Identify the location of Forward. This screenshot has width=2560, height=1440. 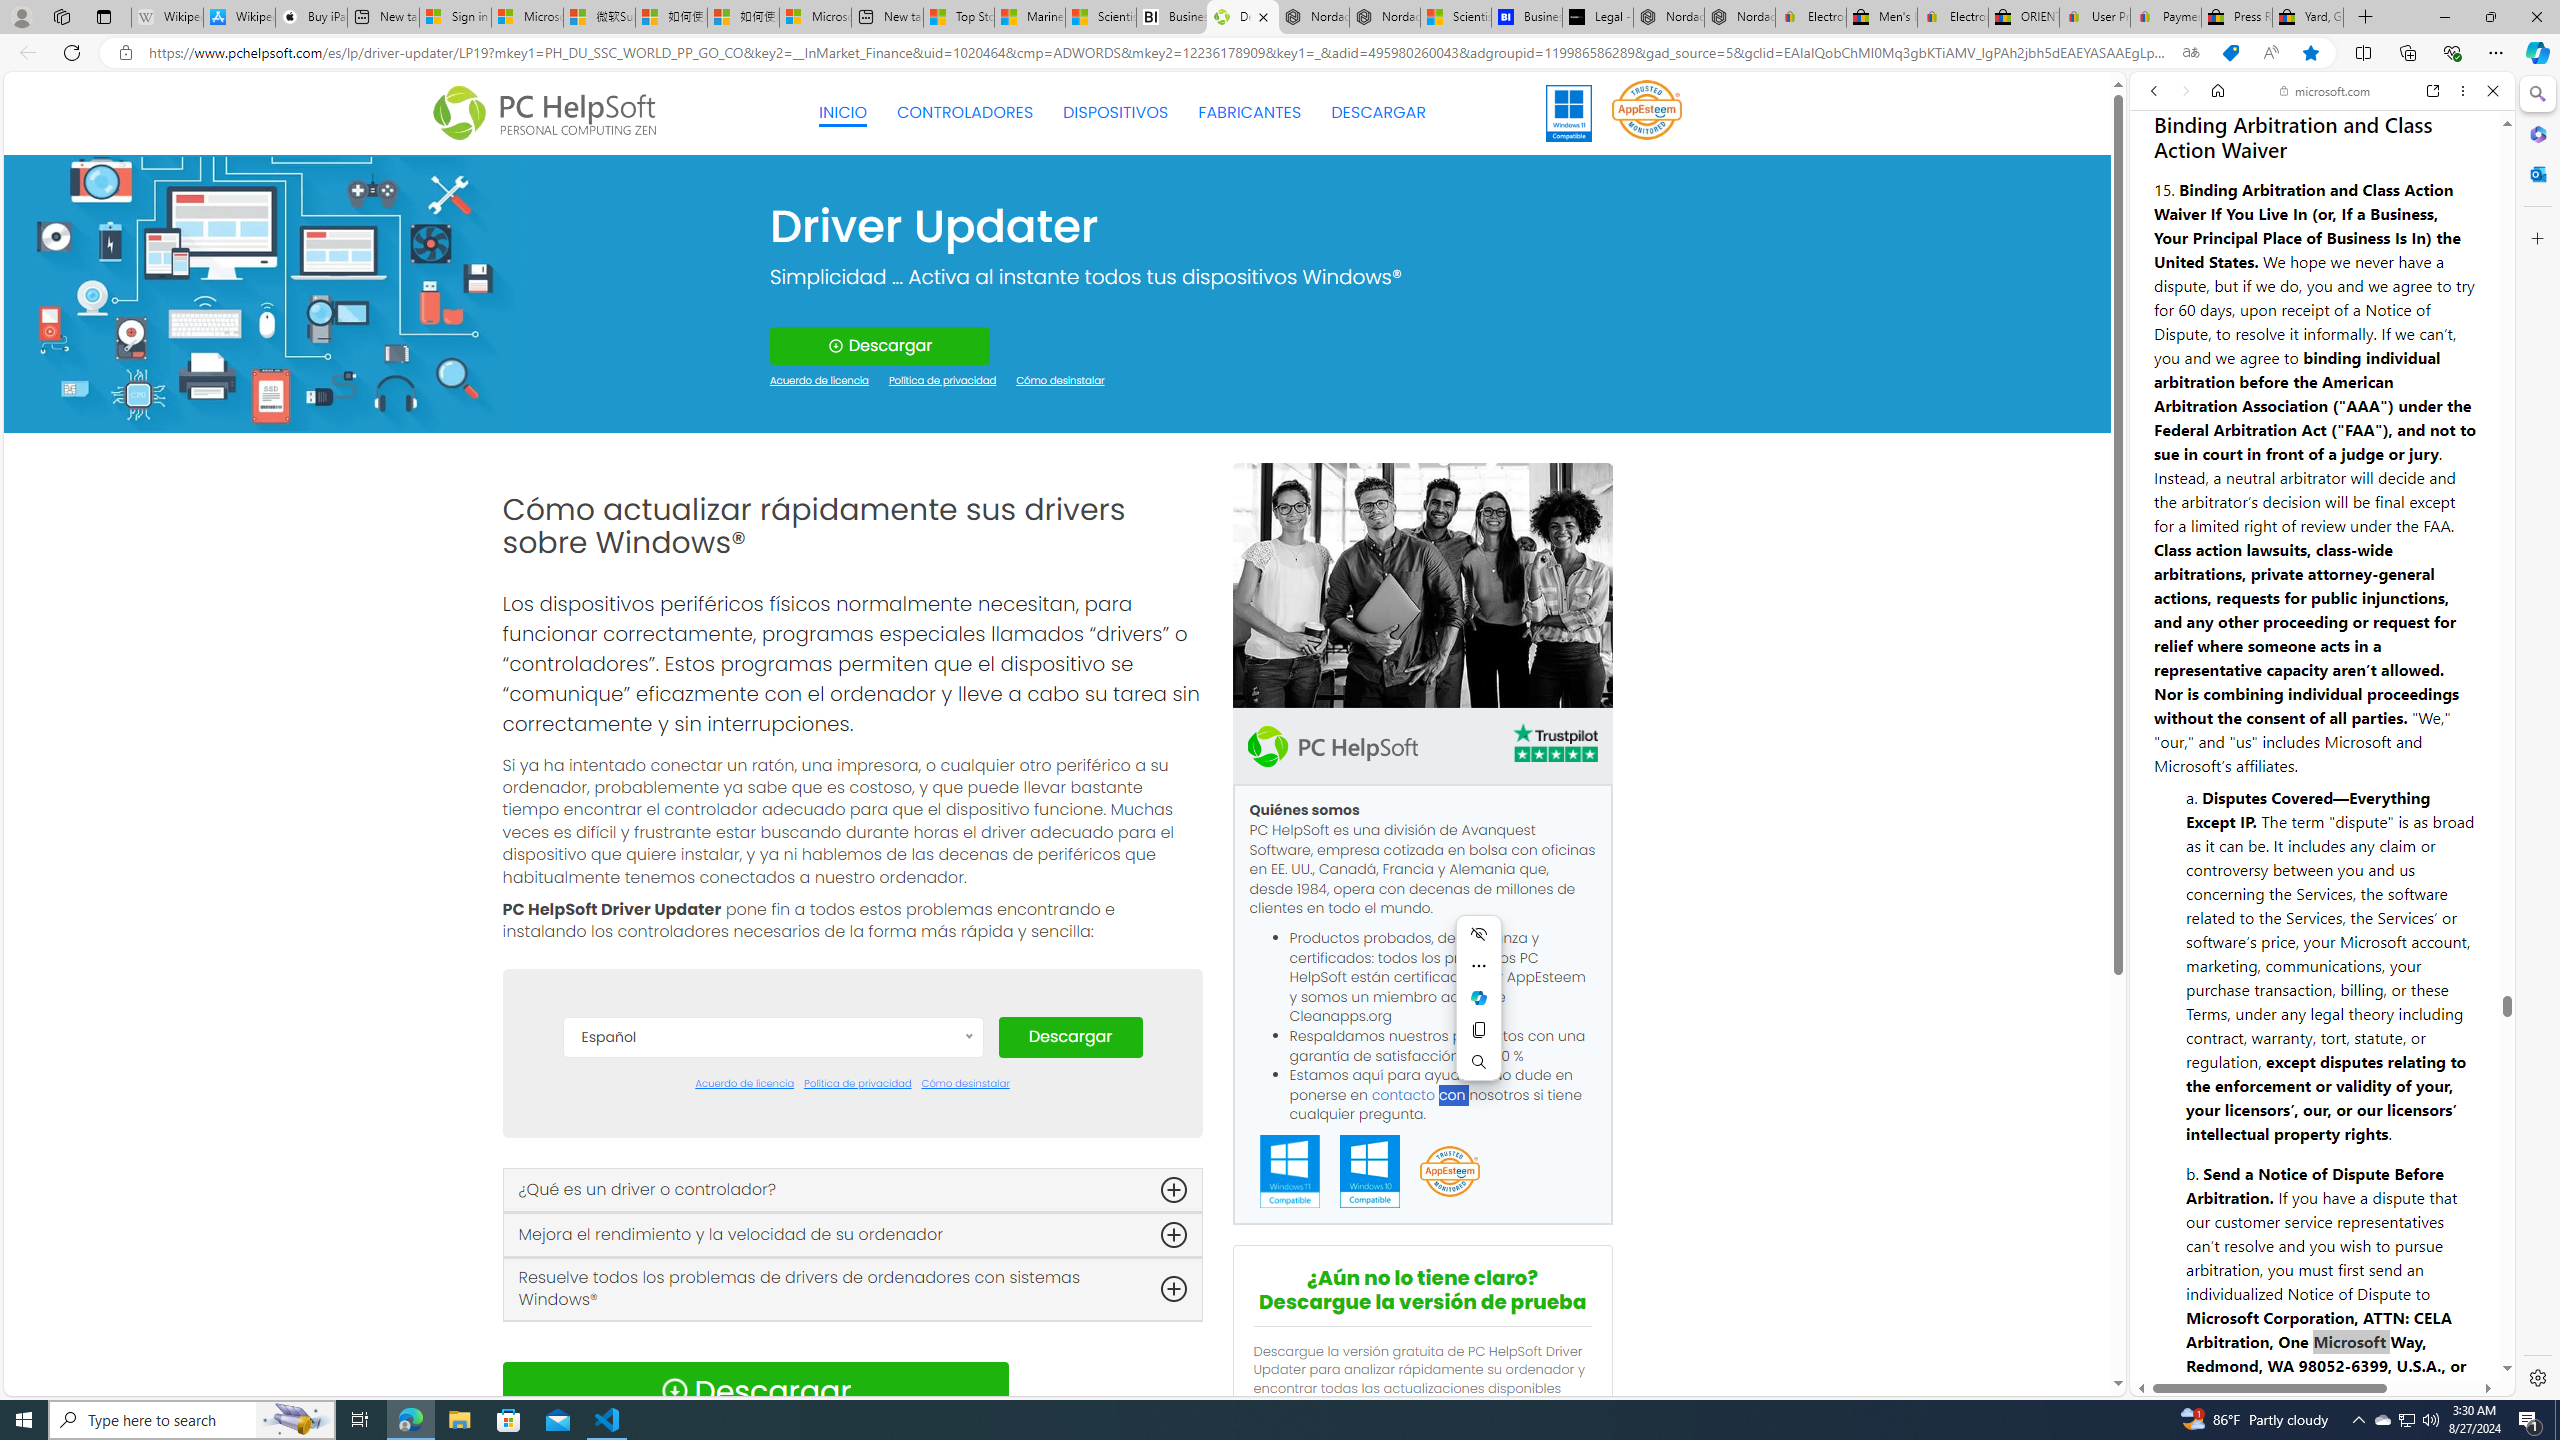
(2184, 90).